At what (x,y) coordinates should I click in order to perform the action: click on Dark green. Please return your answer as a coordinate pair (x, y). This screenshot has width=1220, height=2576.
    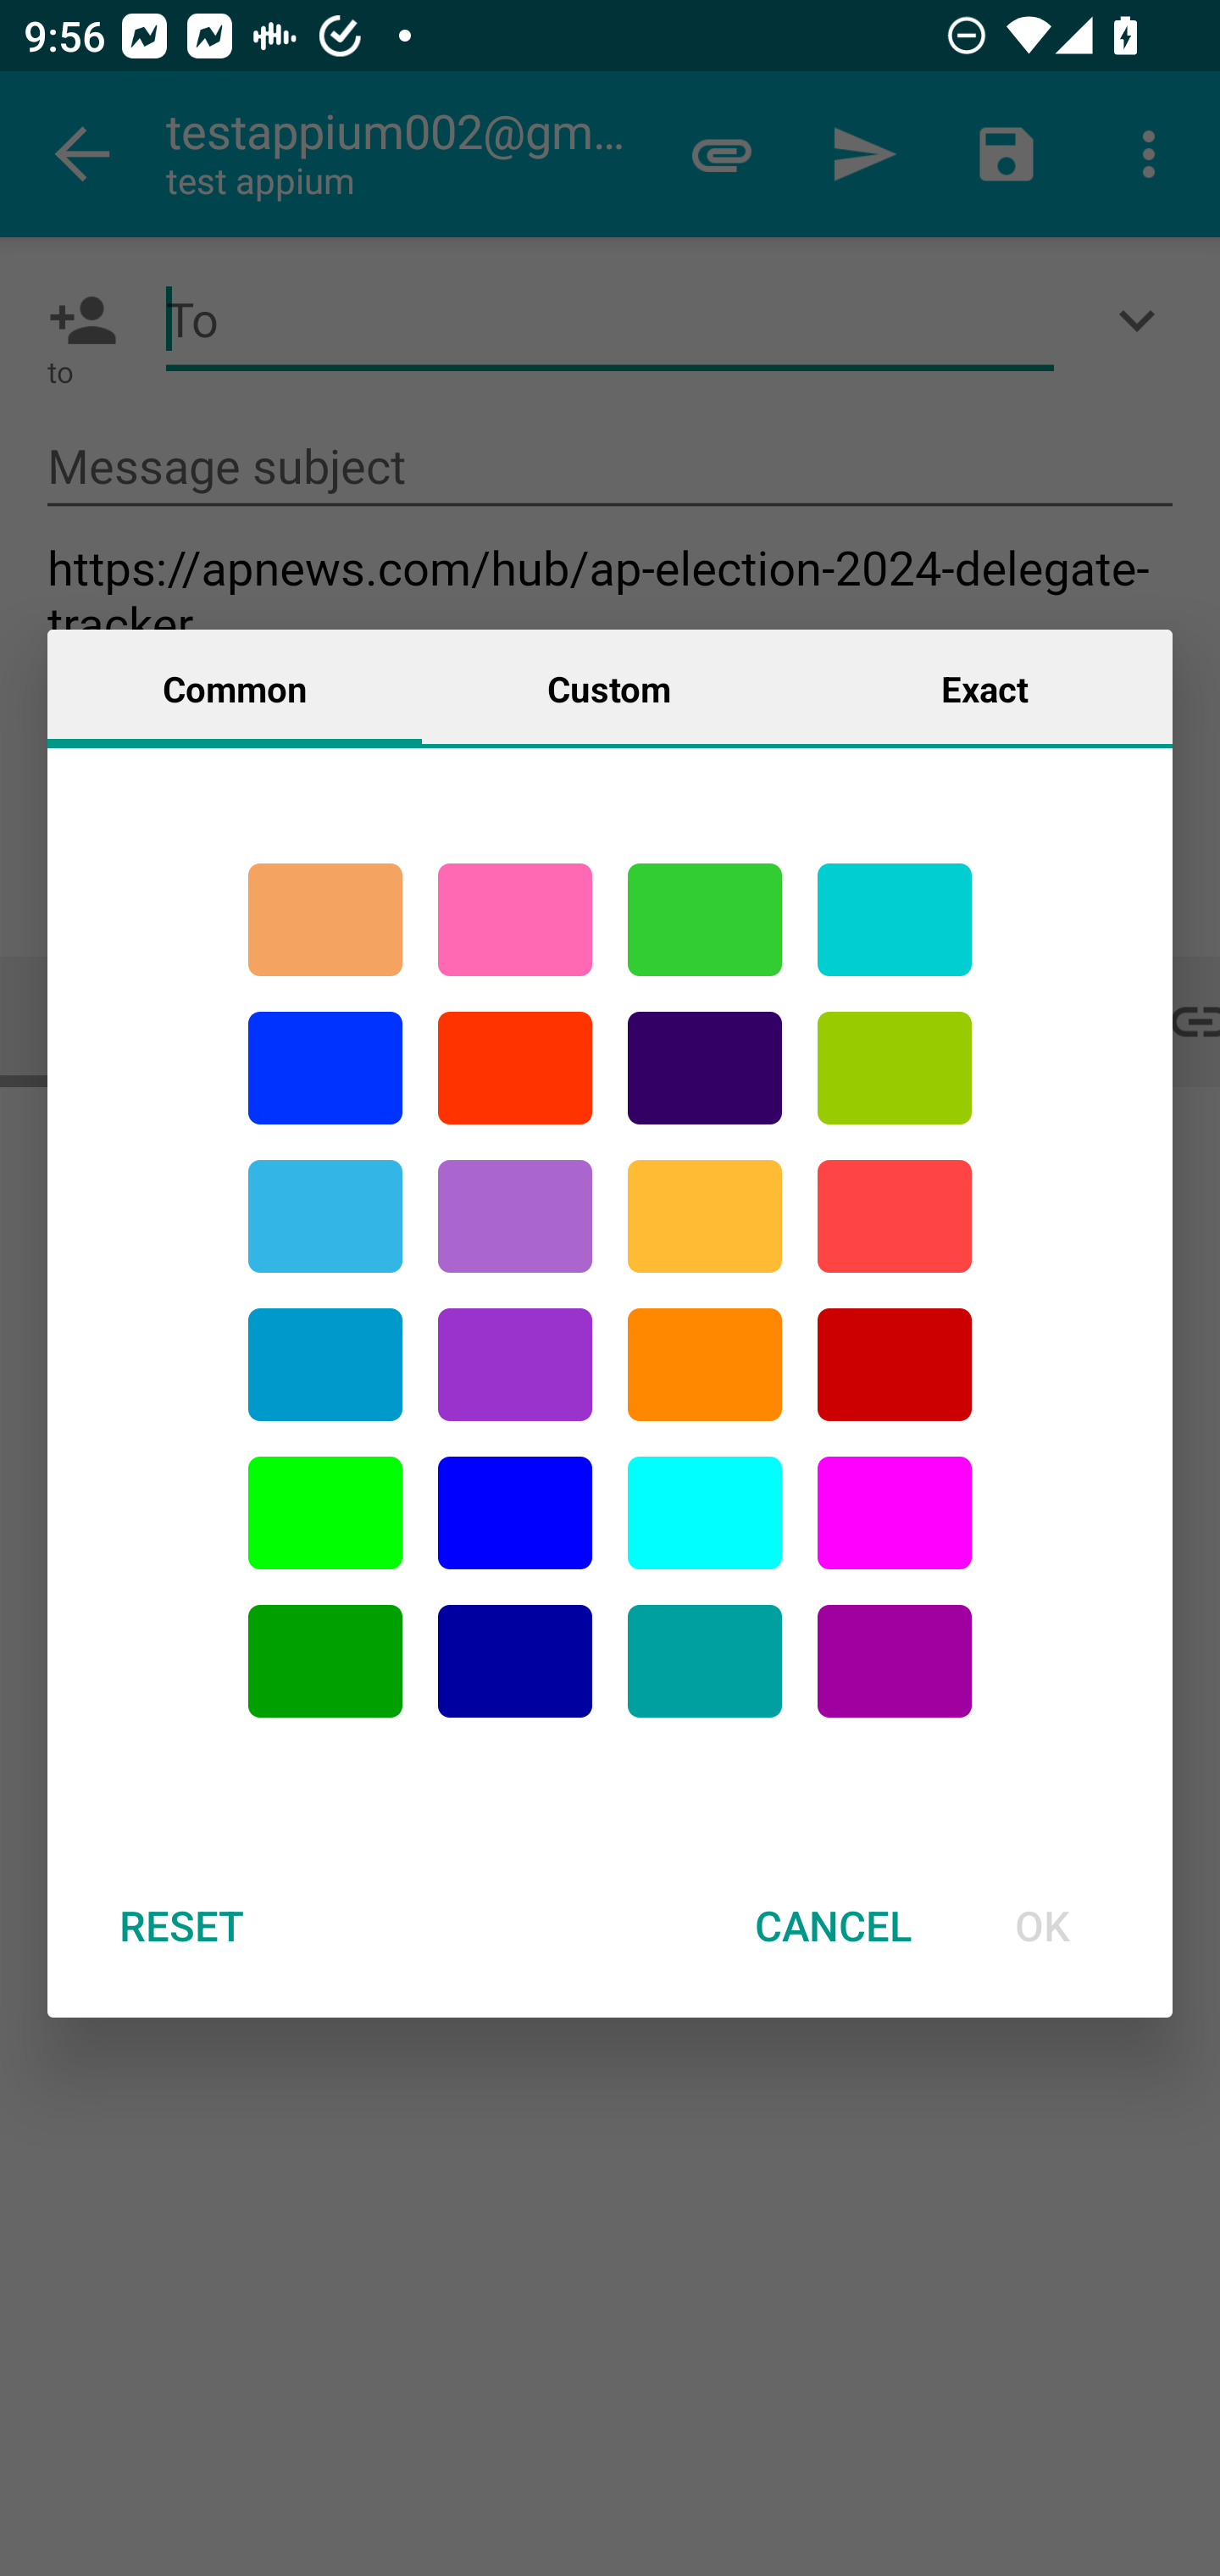
    Looking at the image, I should click on (325, 1661).